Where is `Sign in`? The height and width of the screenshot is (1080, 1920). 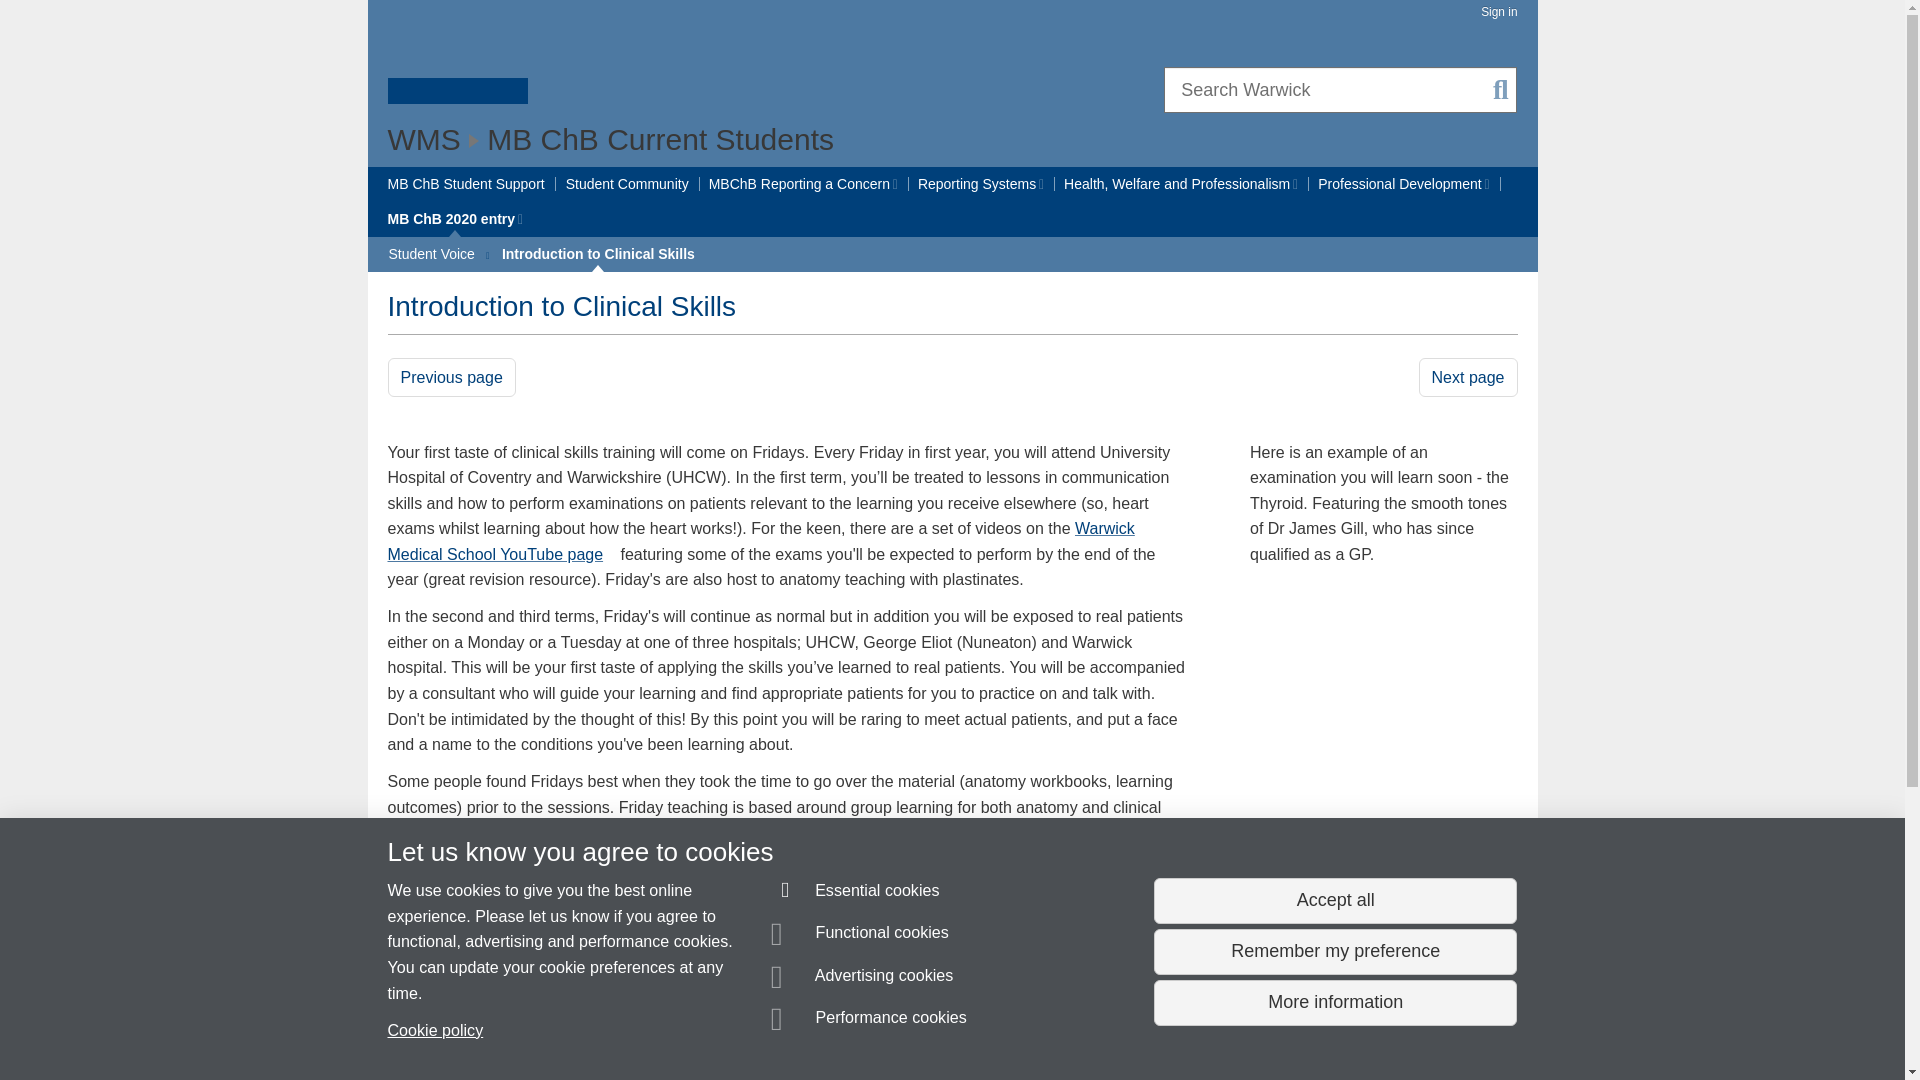
Sign in is located at coordinates (1498, 12).